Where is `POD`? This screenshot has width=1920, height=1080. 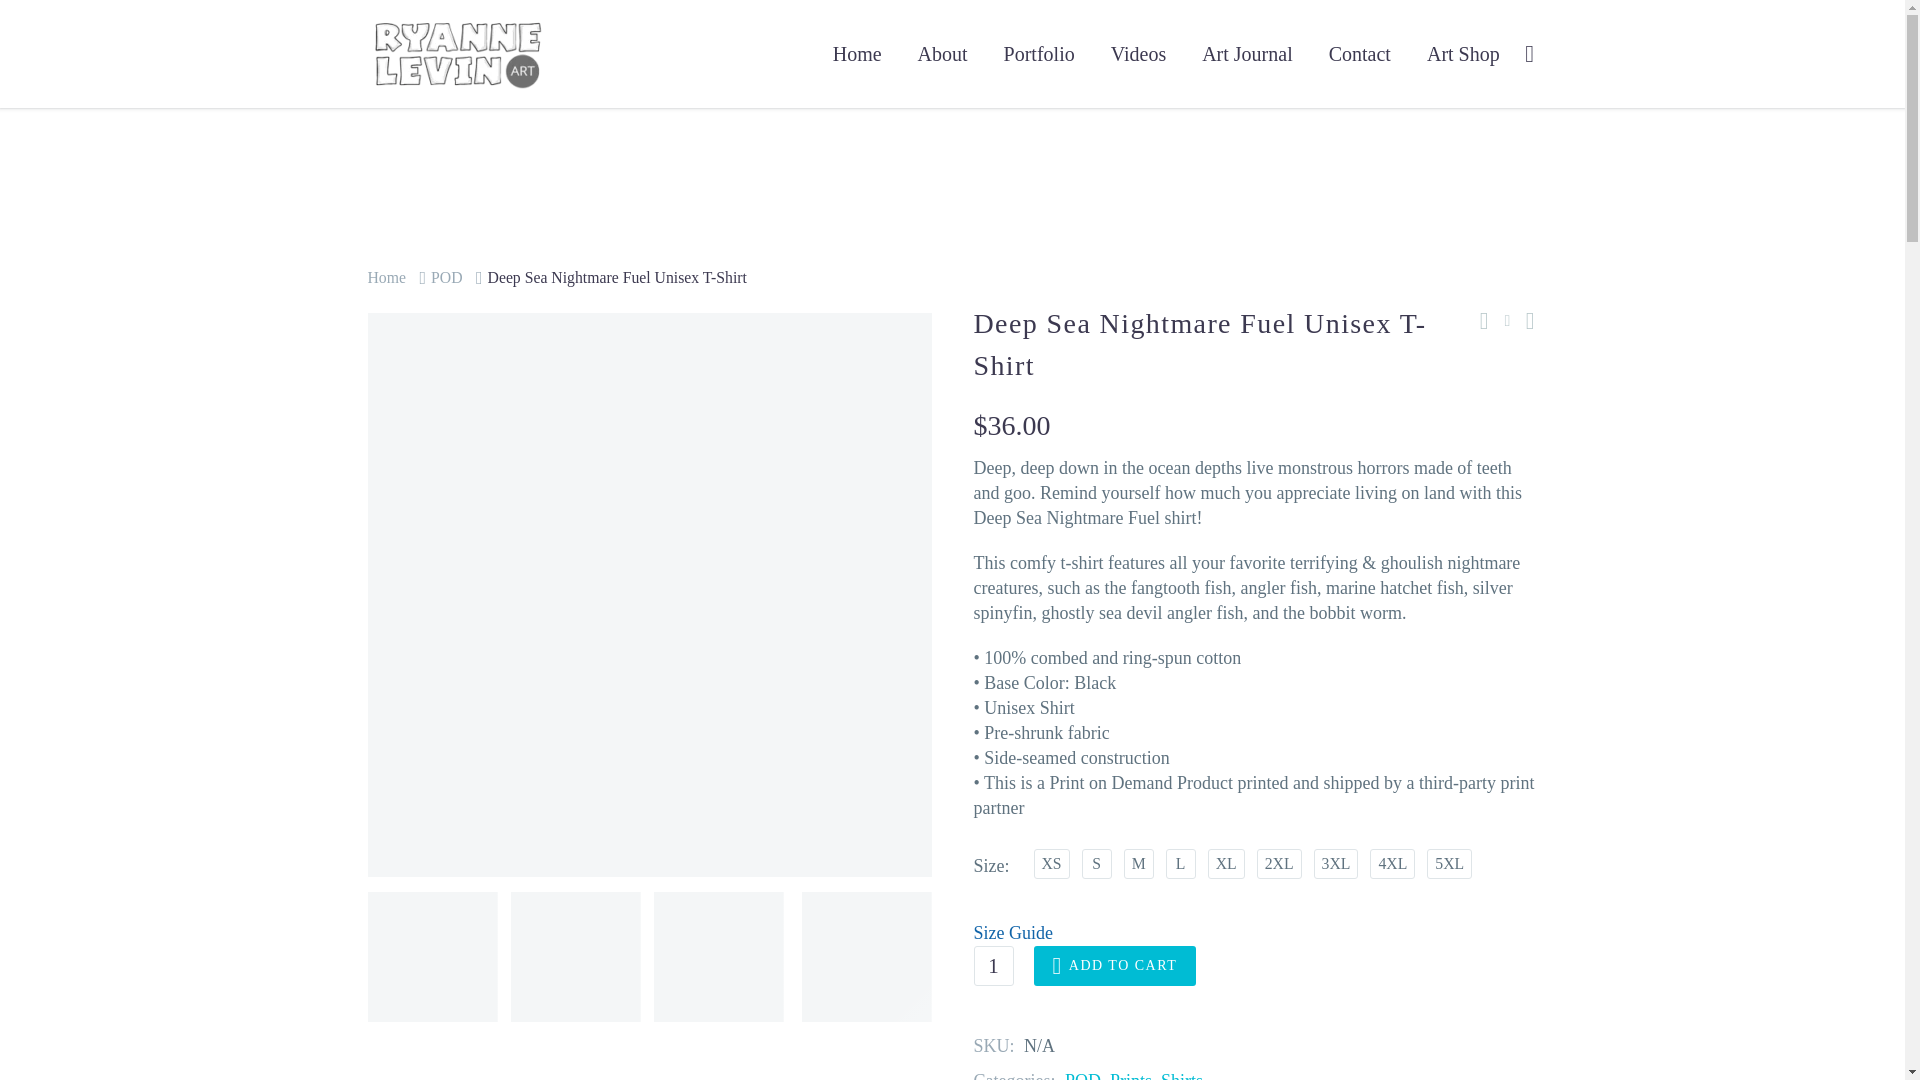
POD is located at coordinates (446, 277).